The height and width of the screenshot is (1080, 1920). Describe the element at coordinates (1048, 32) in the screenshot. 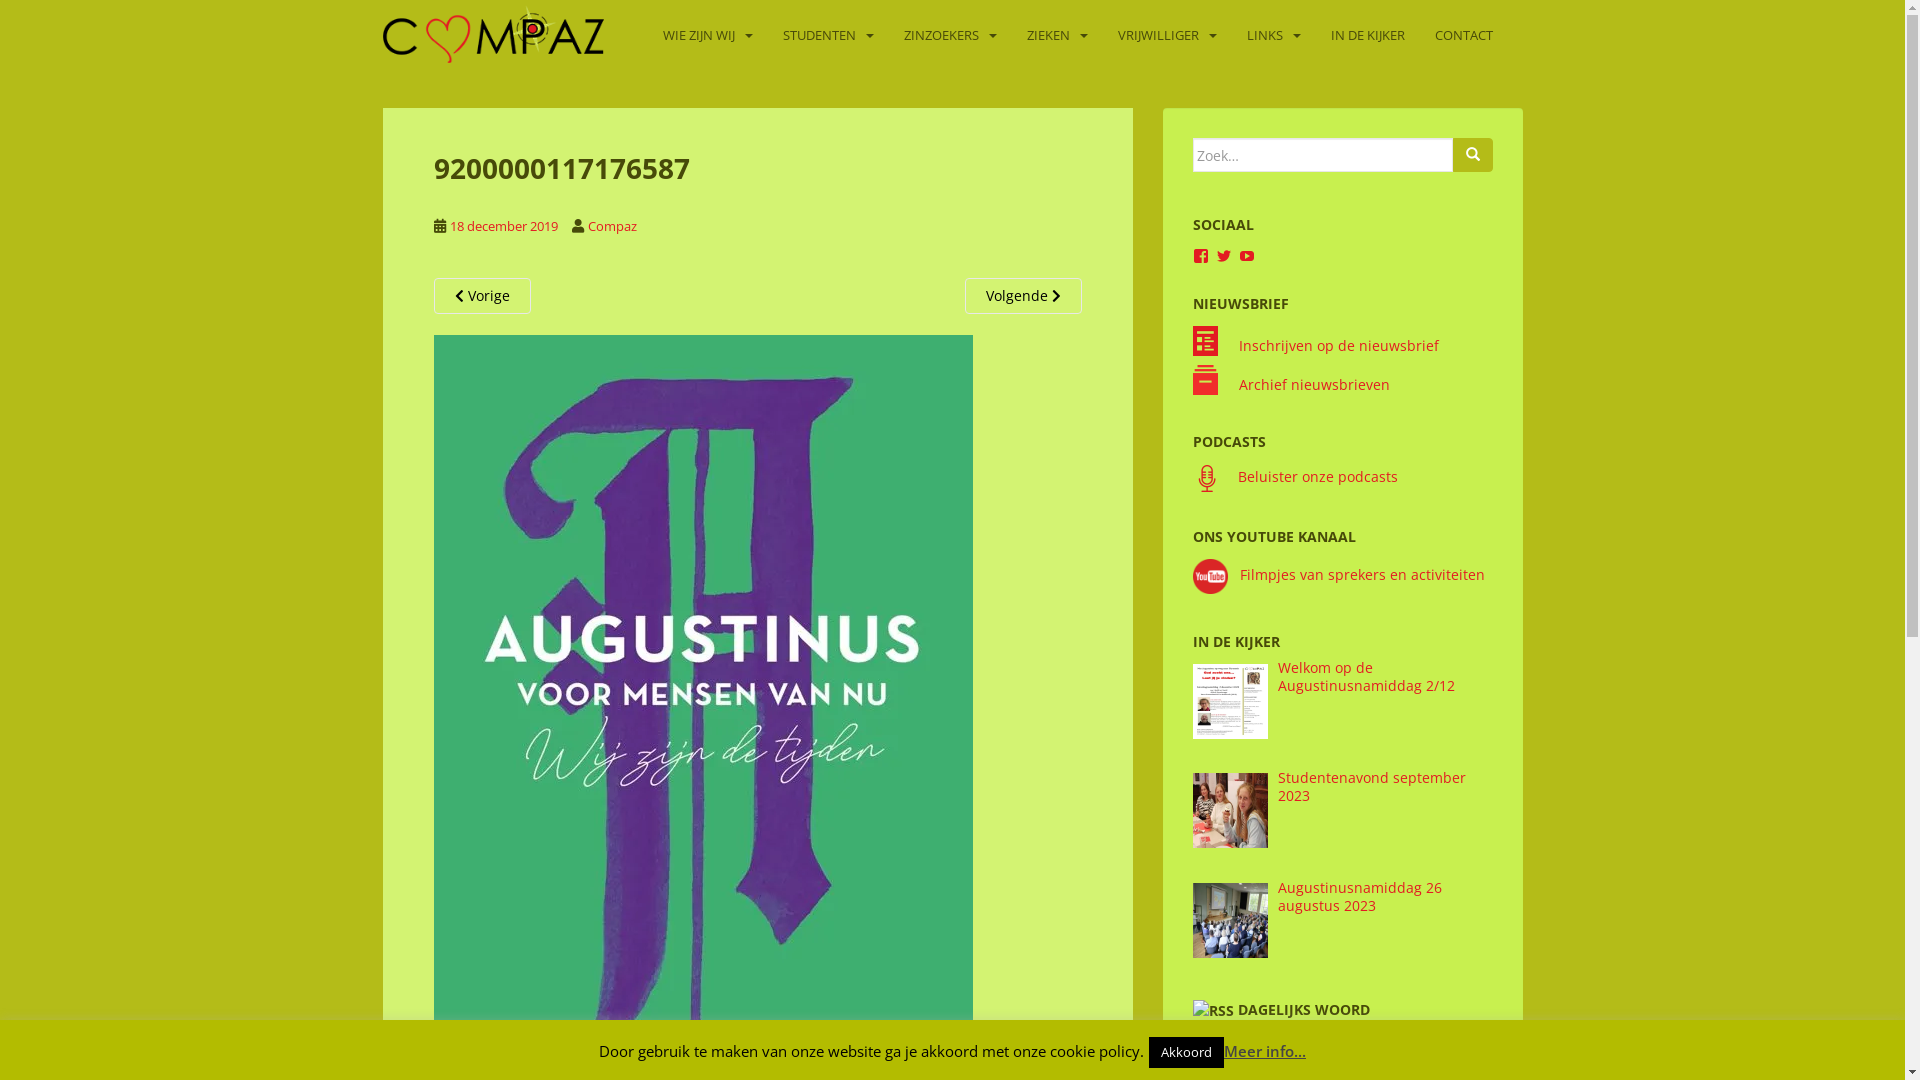

I see `ZIEKEN` at that location.